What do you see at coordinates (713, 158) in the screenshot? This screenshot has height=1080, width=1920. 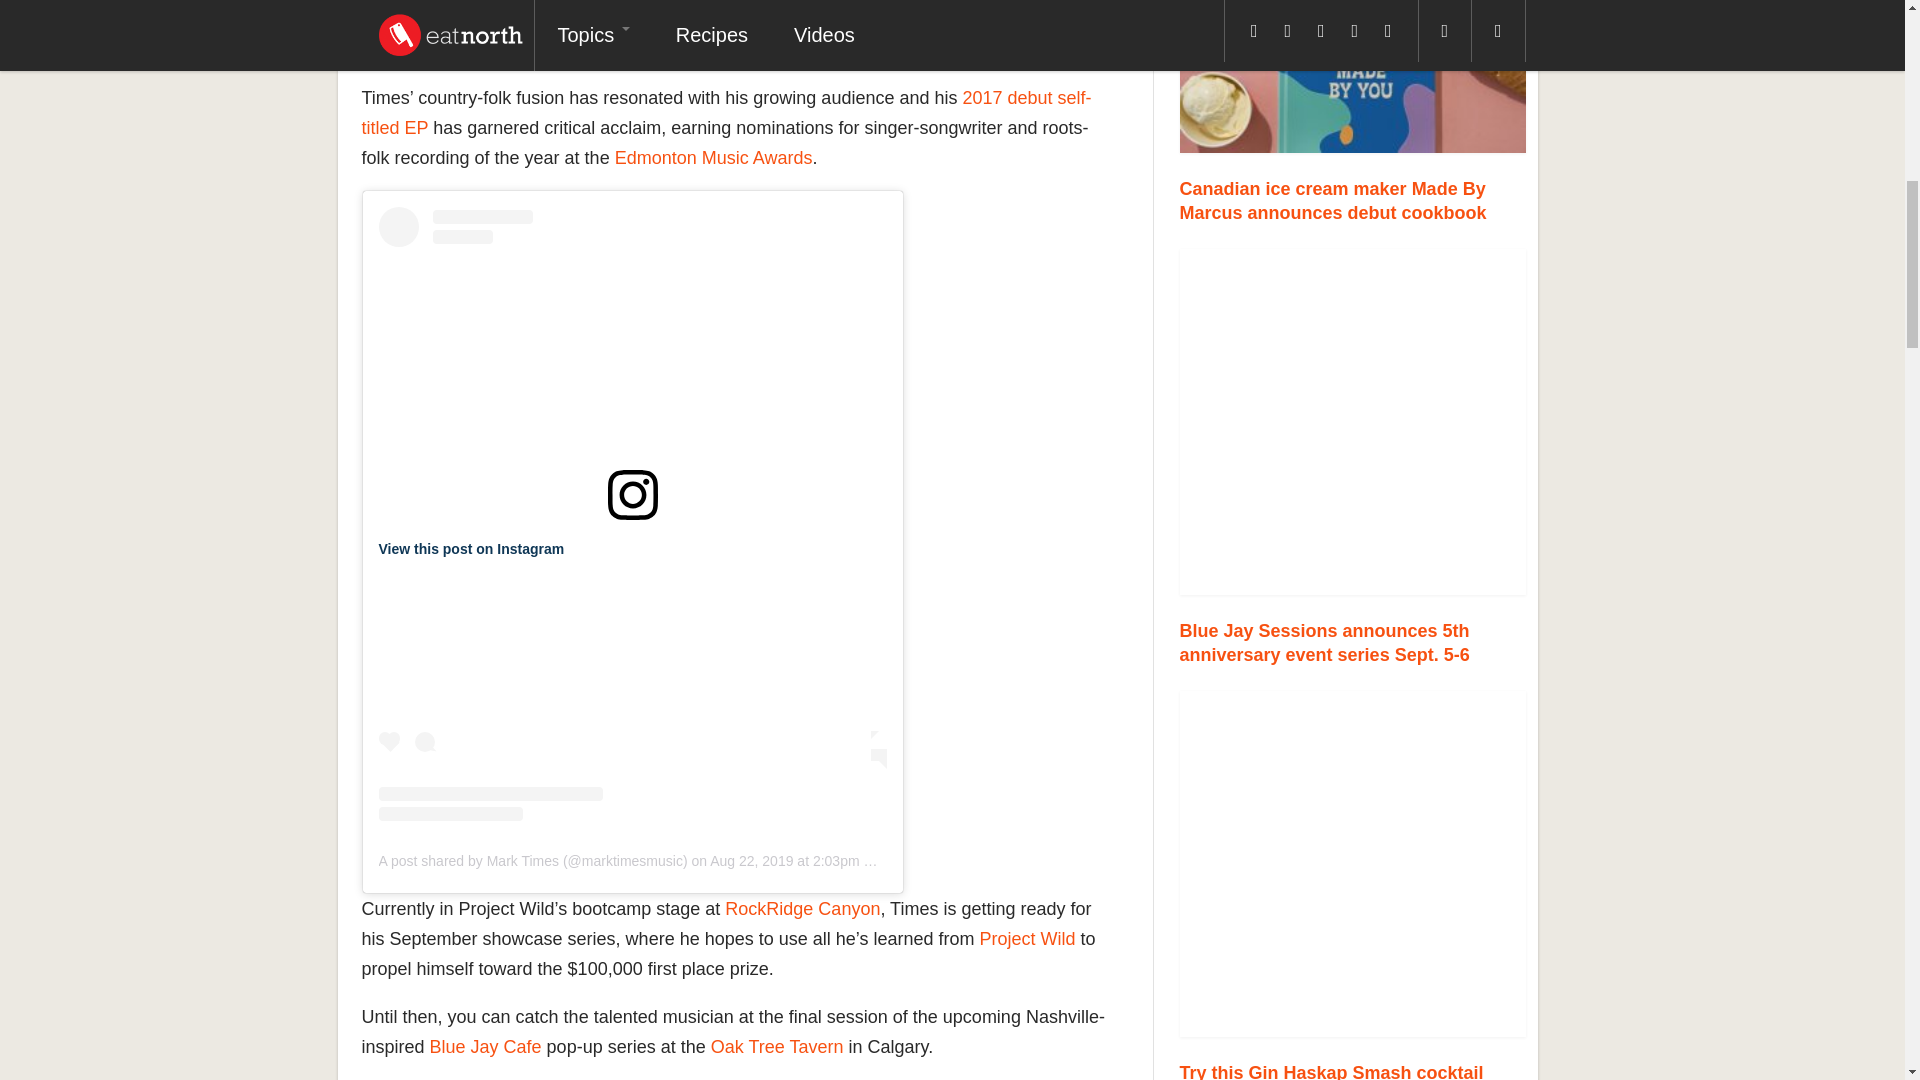 I see `Edmonton Music Awards` at bounding box center [713, 158].